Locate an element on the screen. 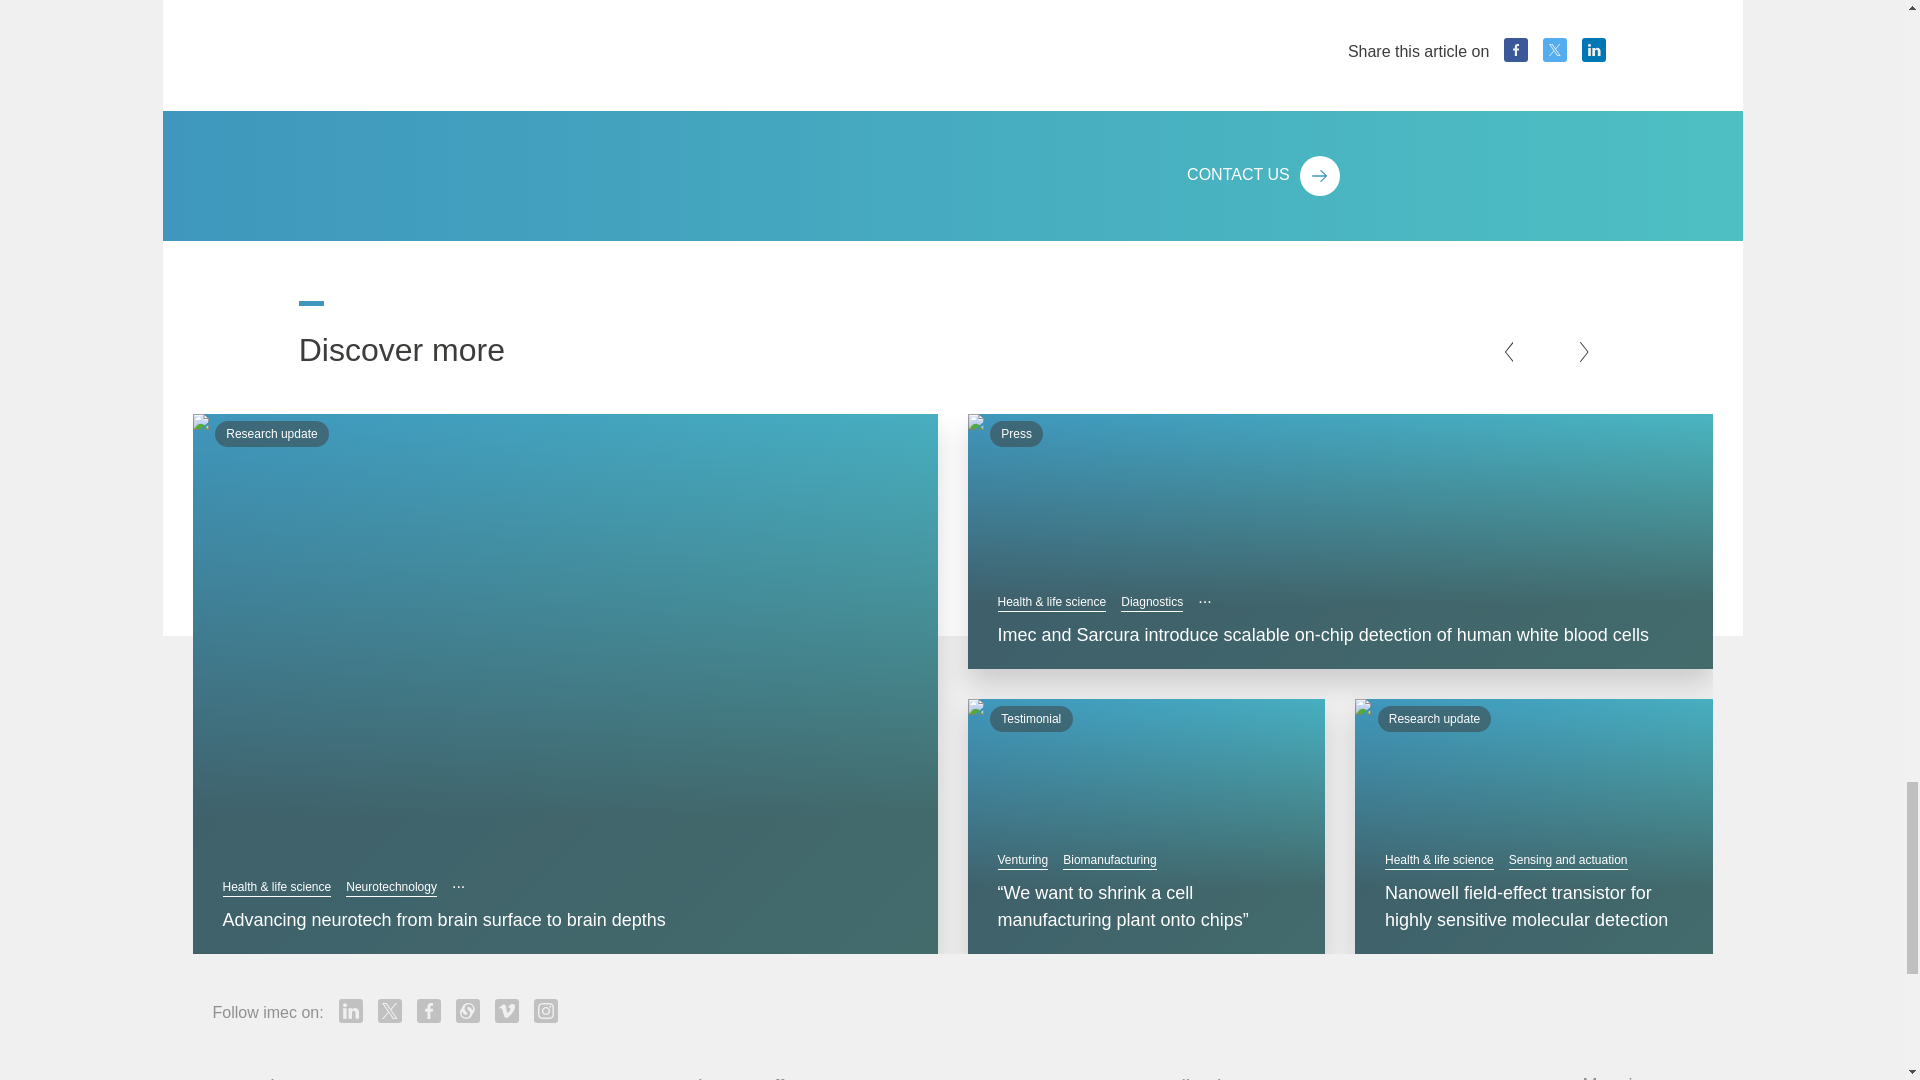  X is located at coordinates (390, 610).